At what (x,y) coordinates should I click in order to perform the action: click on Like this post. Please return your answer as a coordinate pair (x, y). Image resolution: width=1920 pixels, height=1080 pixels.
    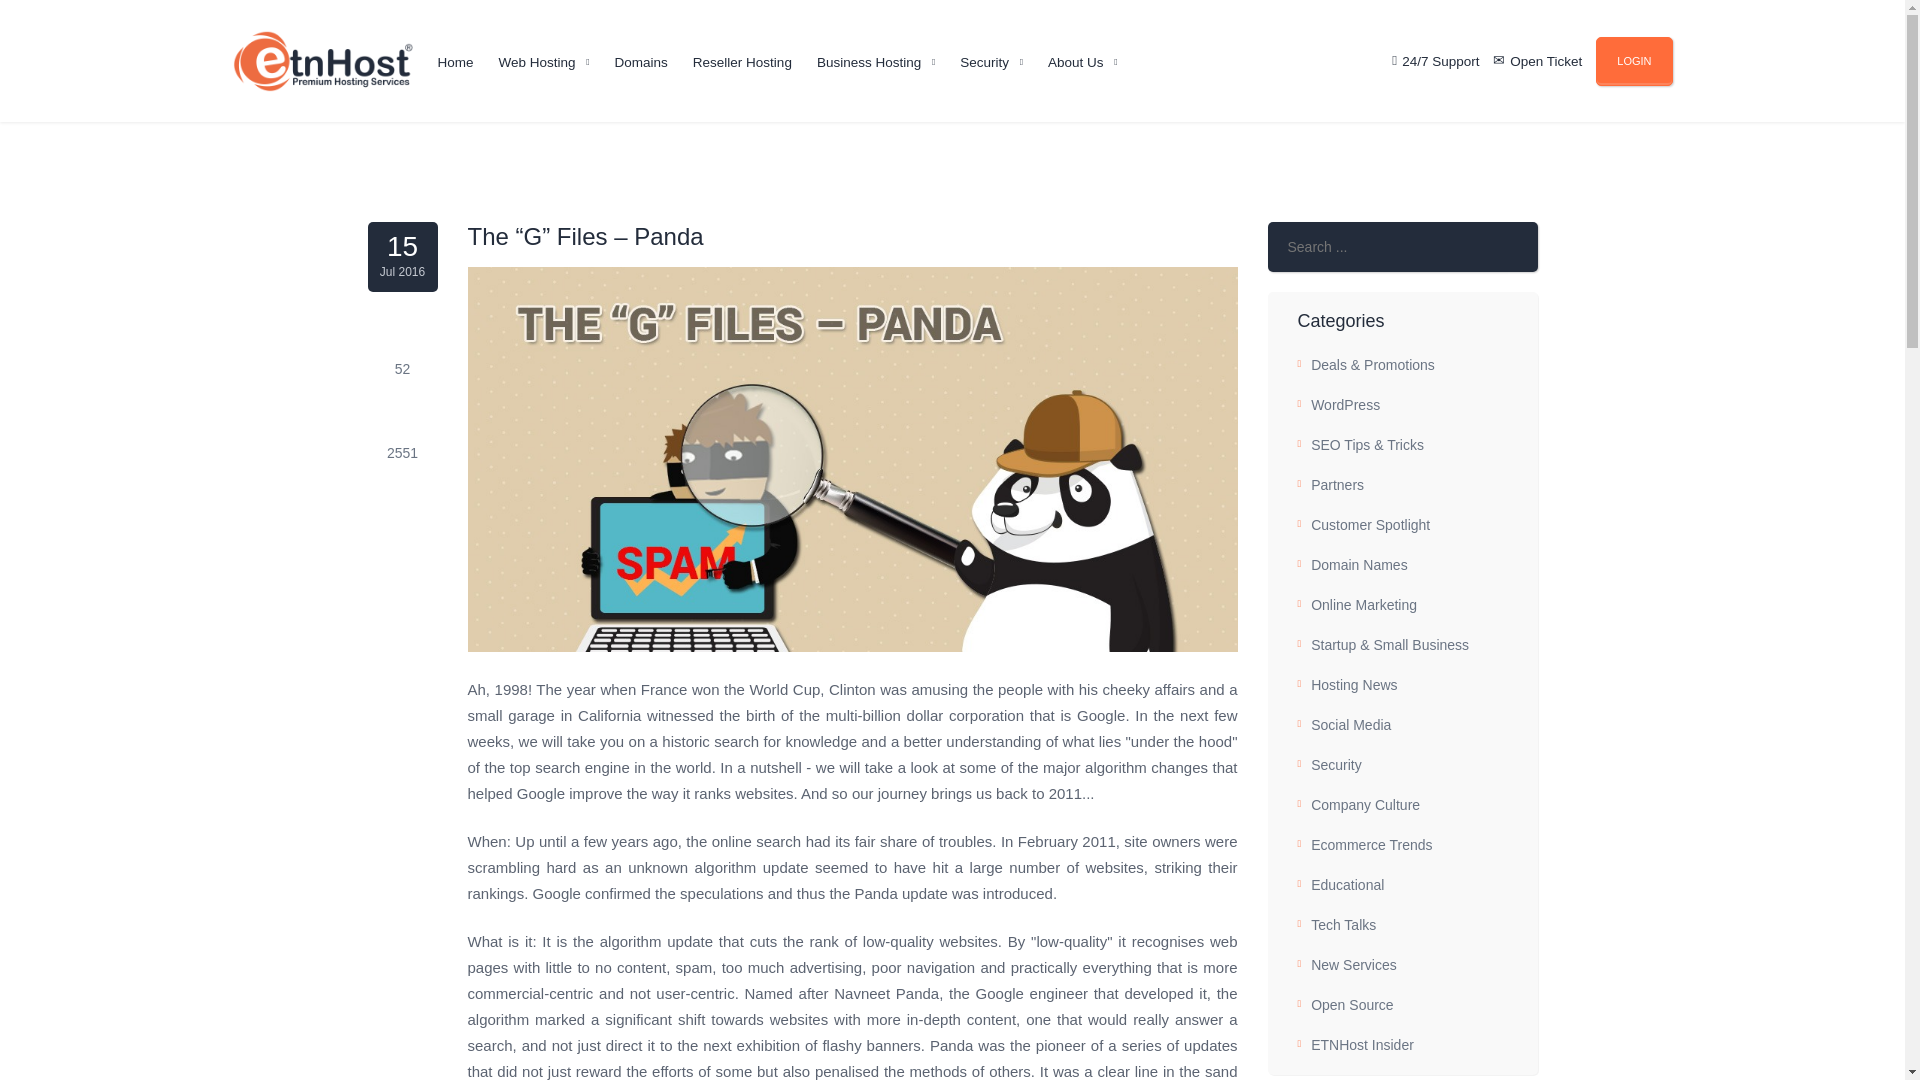
    Looking at the image, I should click on (402, 341).